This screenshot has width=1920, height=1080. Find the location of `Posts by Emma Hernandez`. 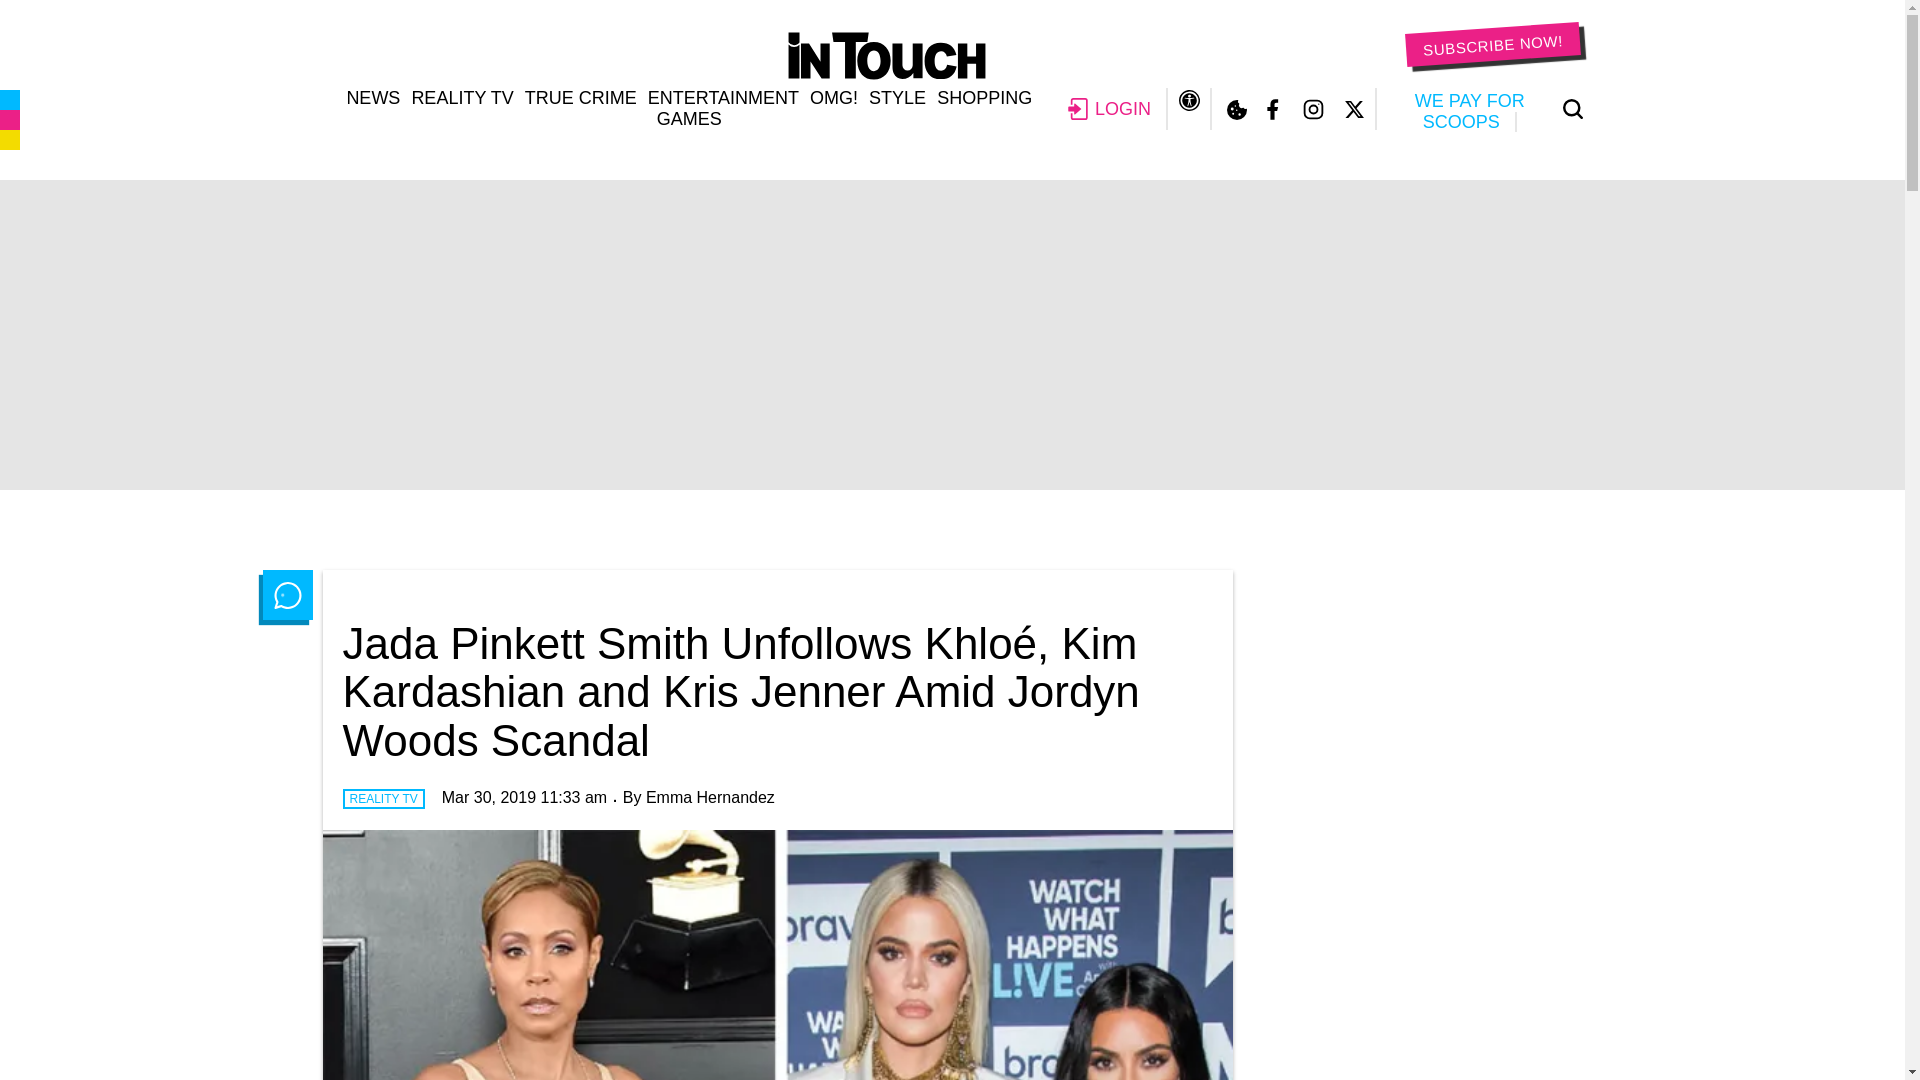

Posts by Emma Hernandez is located at coordinates (710, 797).